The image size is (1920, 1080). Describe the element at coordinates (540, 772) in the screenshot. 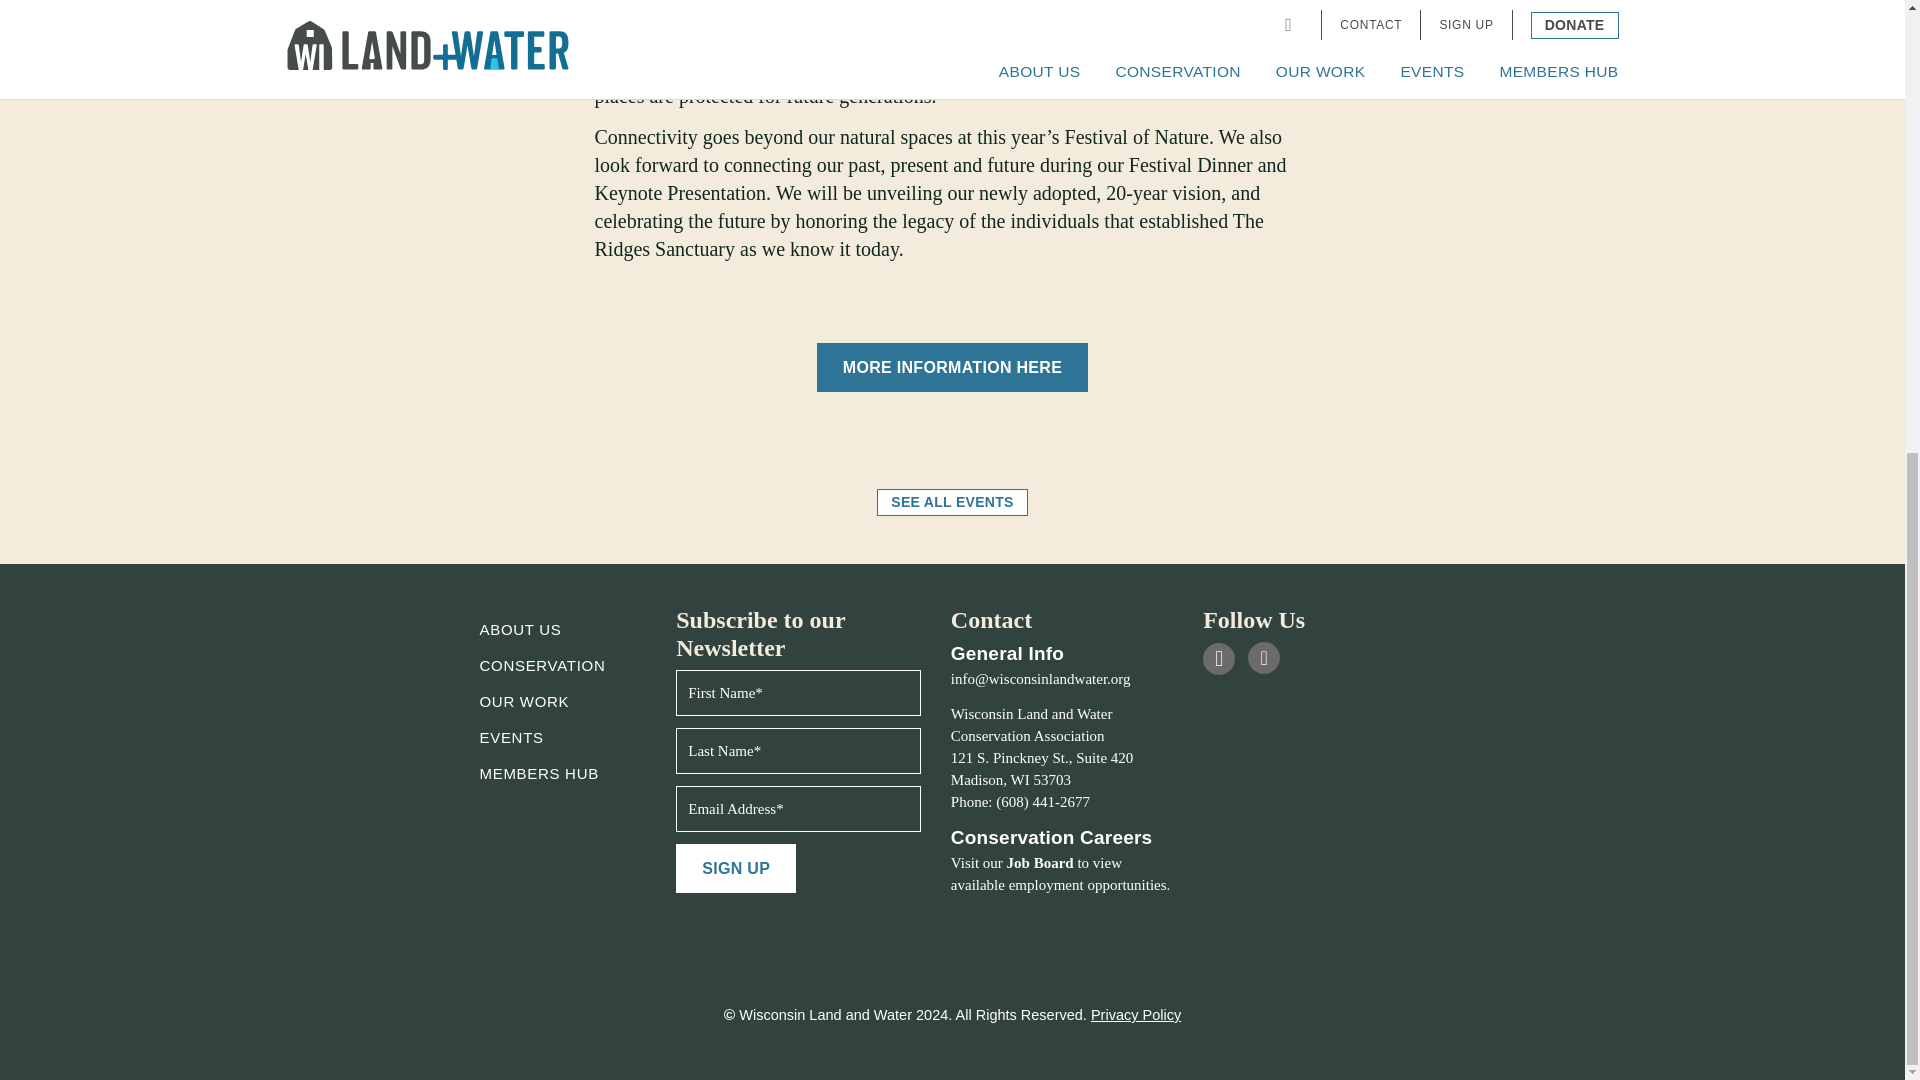

I see `MEMBERS HUB` at that location.